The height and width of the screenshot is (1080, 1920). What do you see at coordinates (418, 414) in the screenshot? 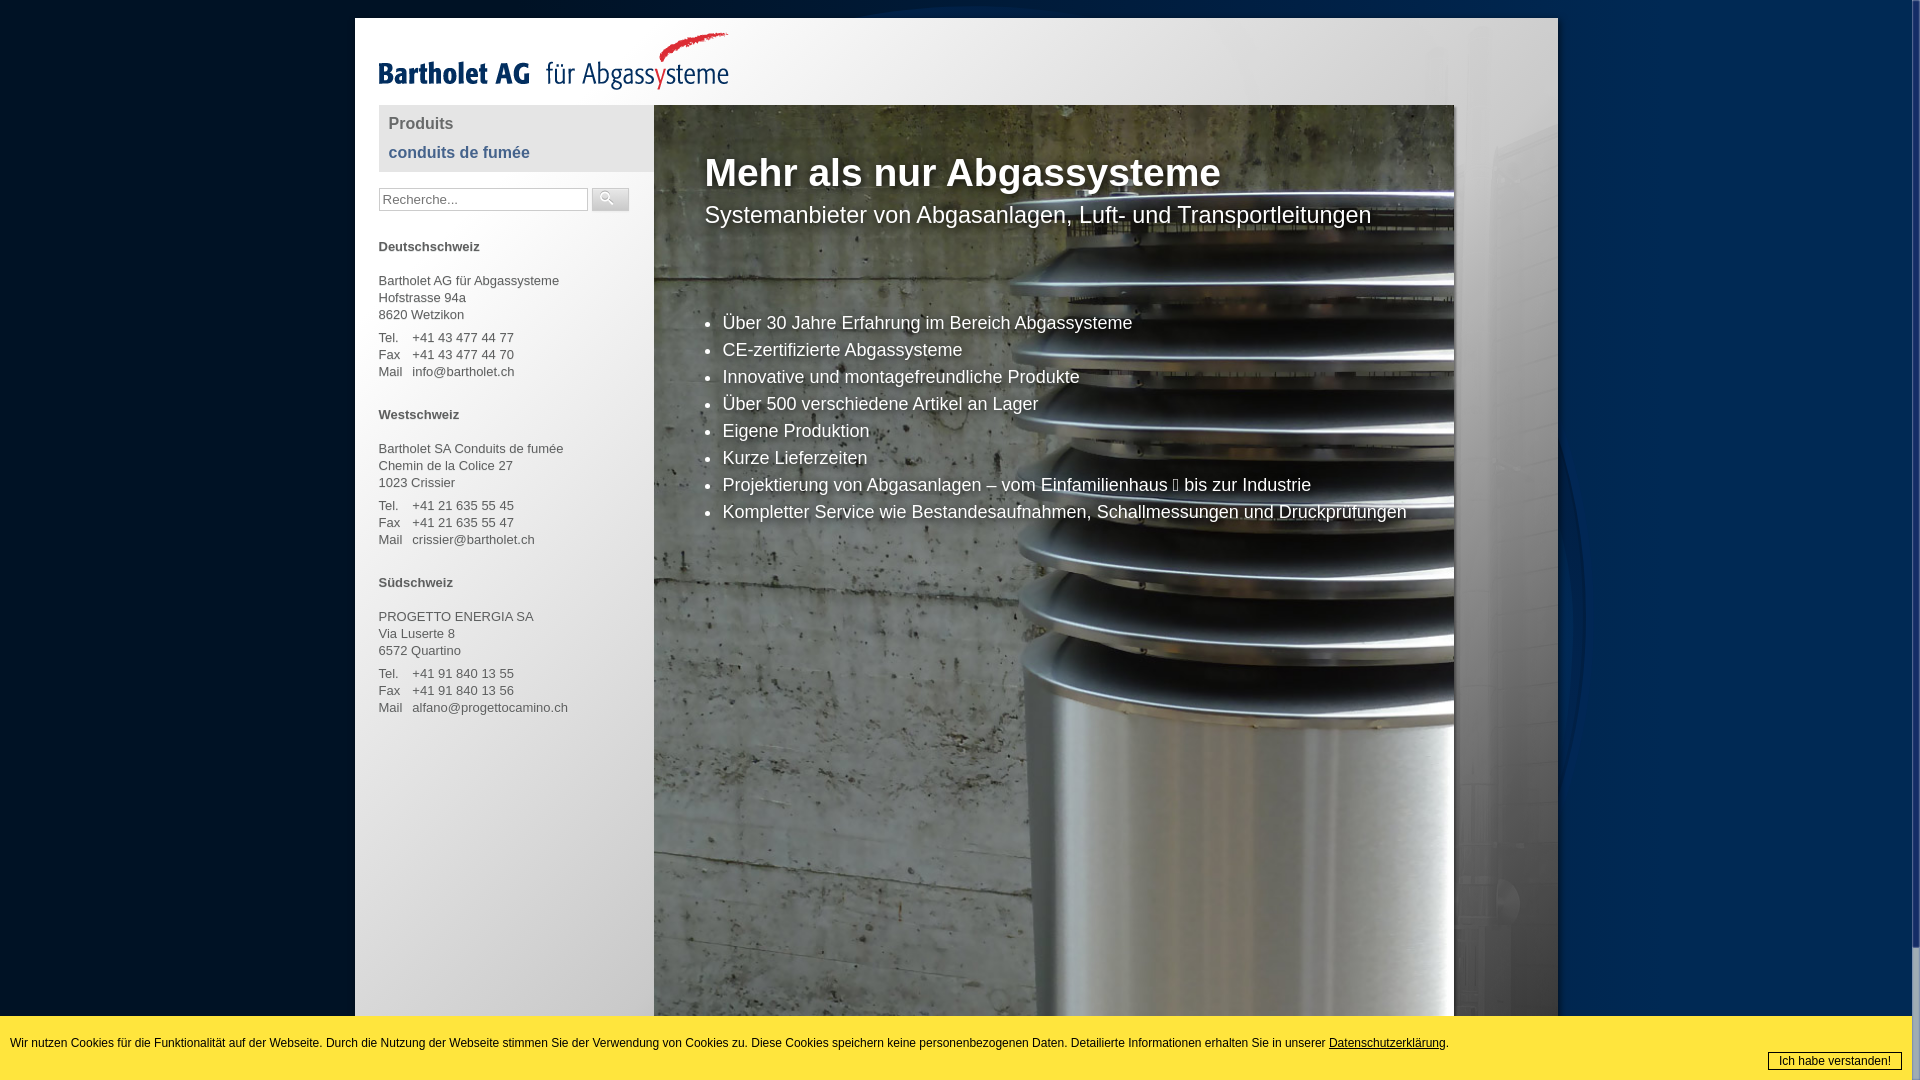
I see `Westschweiz` at bounding box center [418, 414].